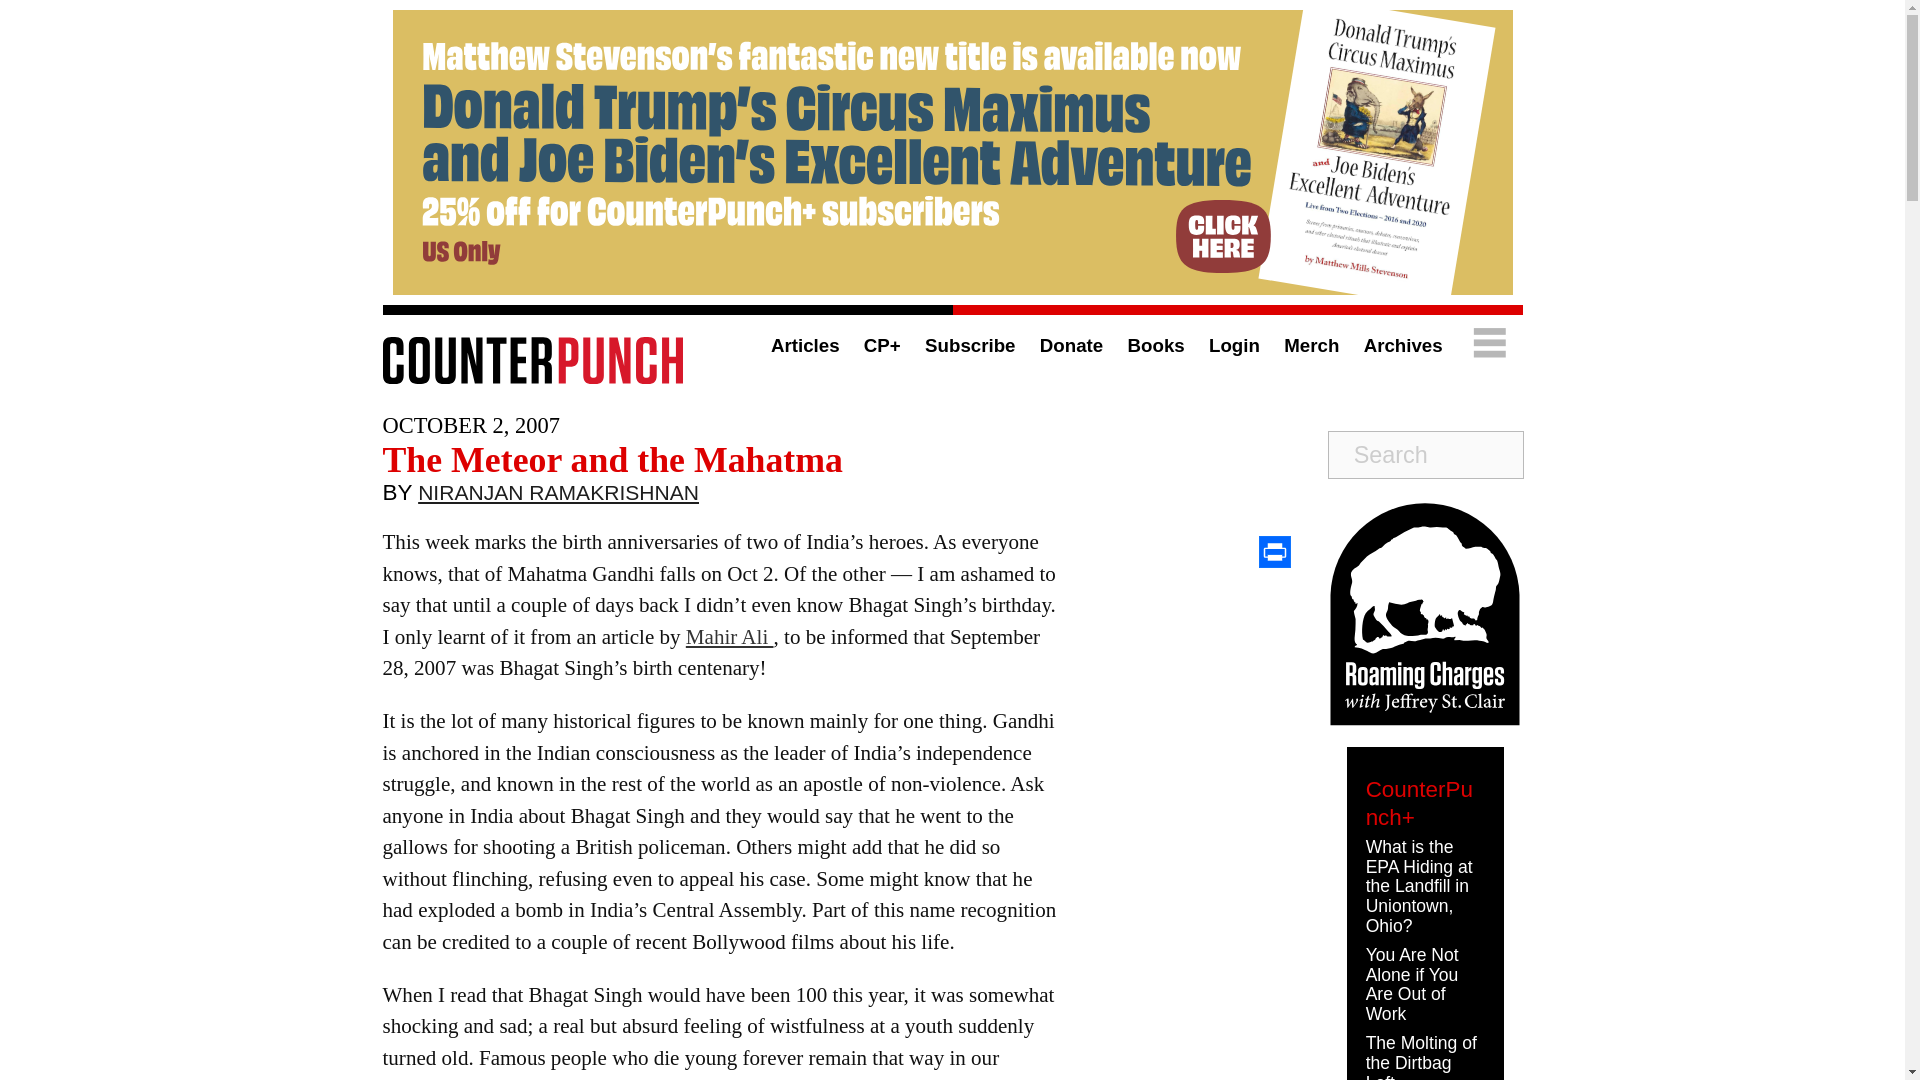  What do you see at coordinates (1403, 345) in the screenshot?
I see `Archives` at bounding box center [1403, 345].